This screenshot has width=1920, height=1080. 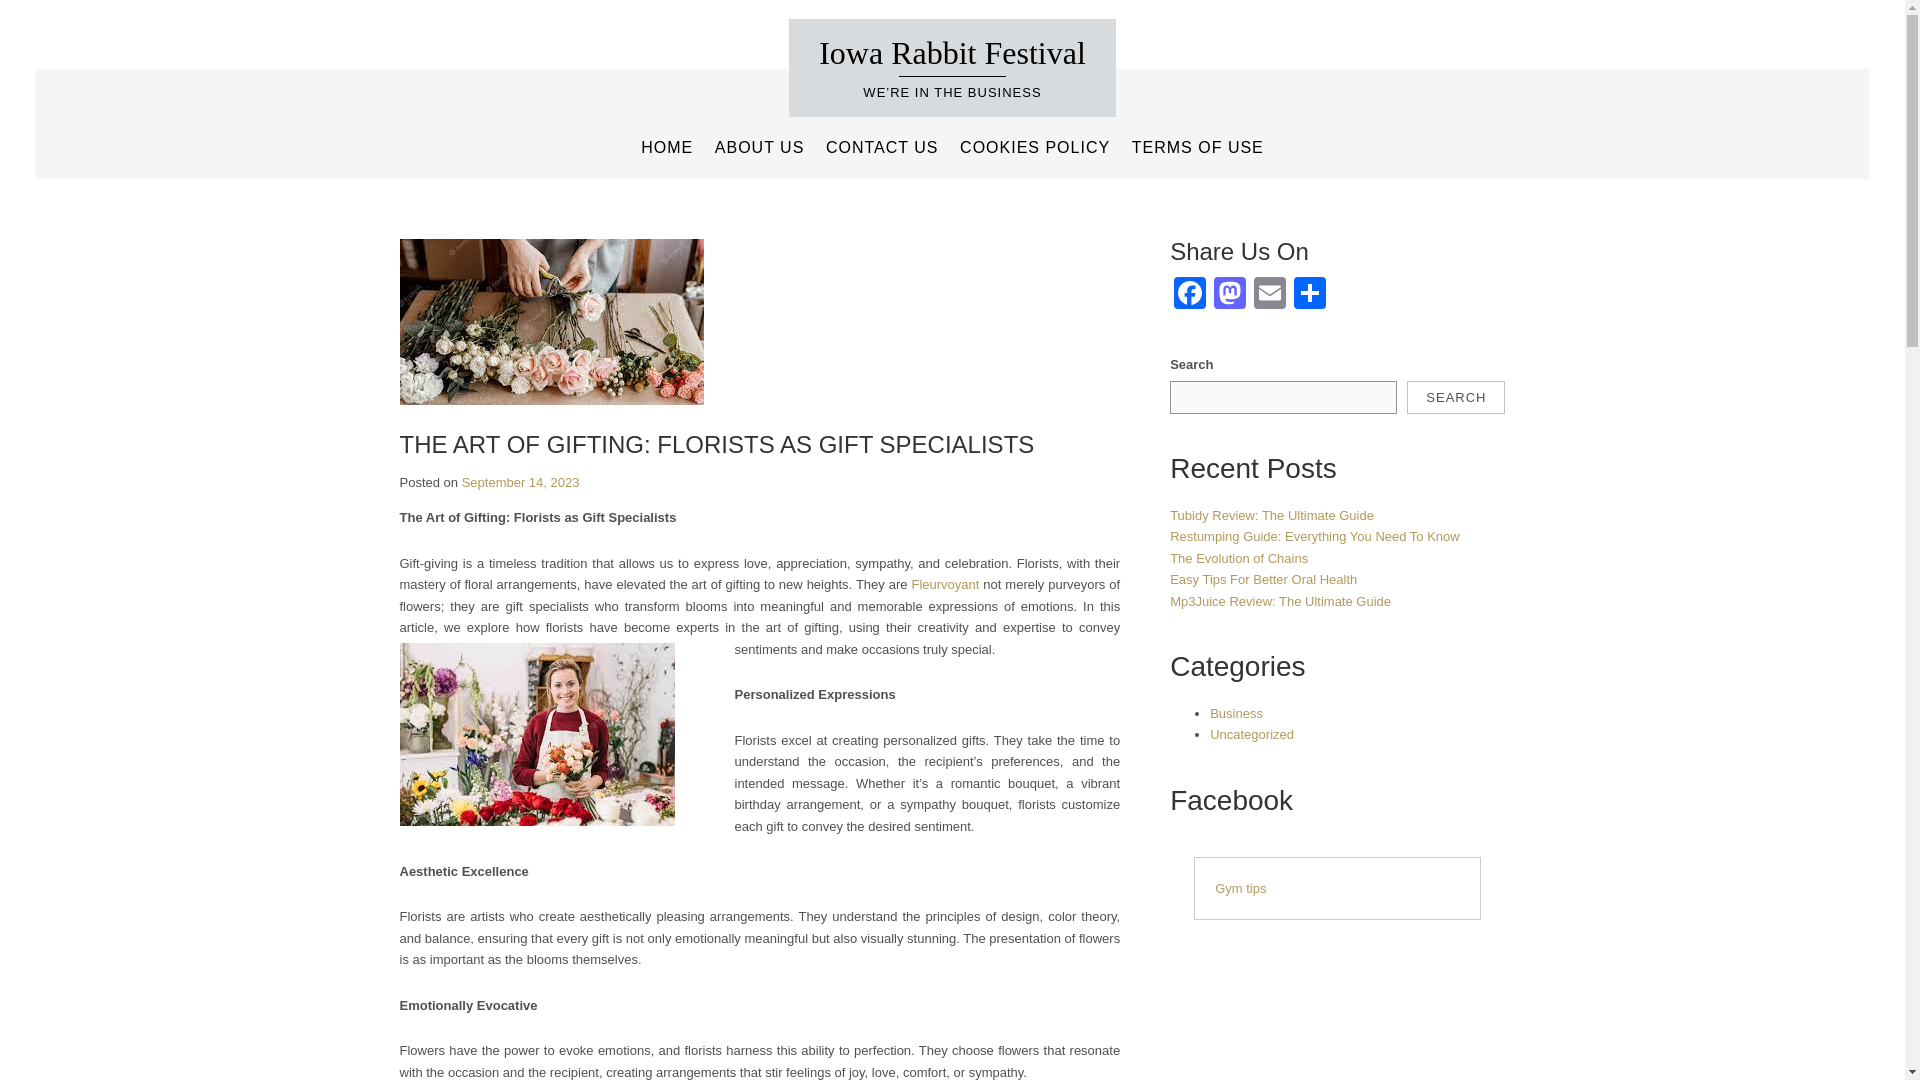 I want to click on Fleurvoyant, so click(x=946, y=584).